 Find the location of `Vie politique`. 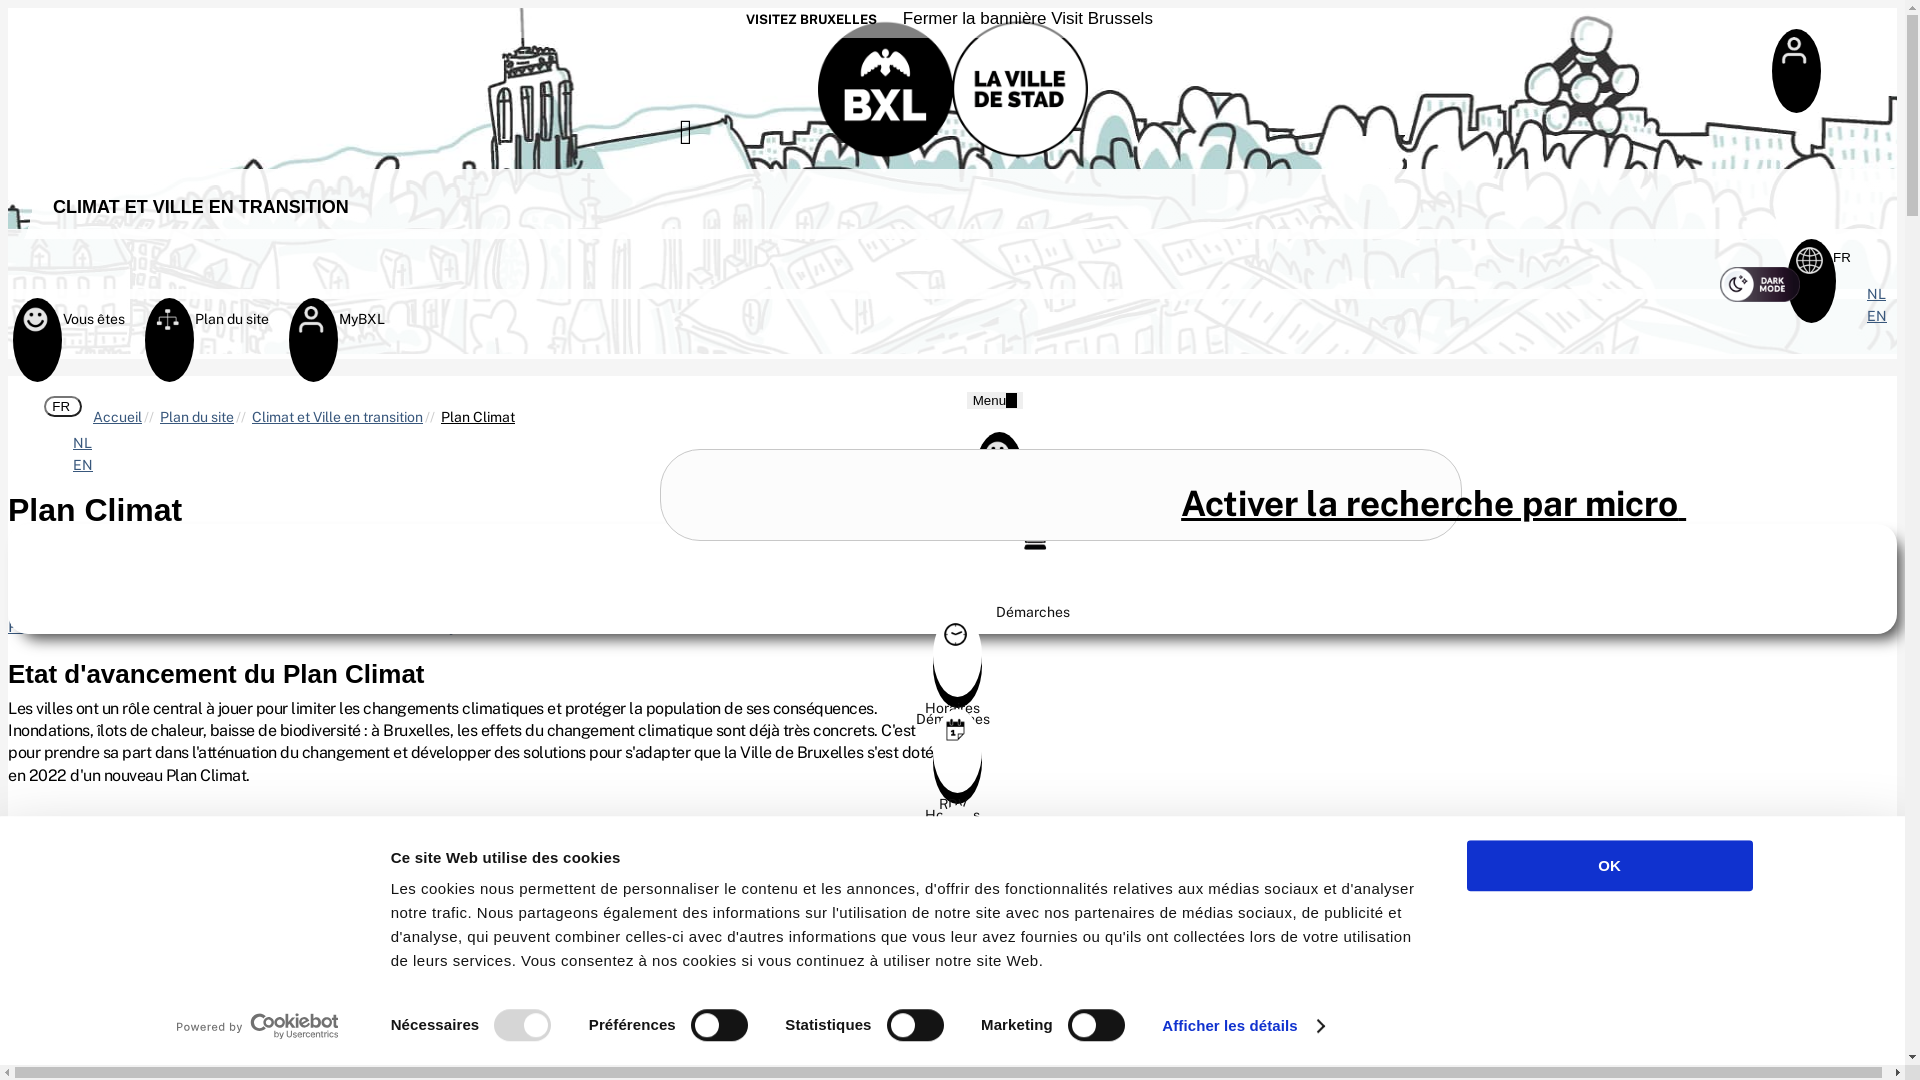

Vie politique is located at coordinates (952, 988).